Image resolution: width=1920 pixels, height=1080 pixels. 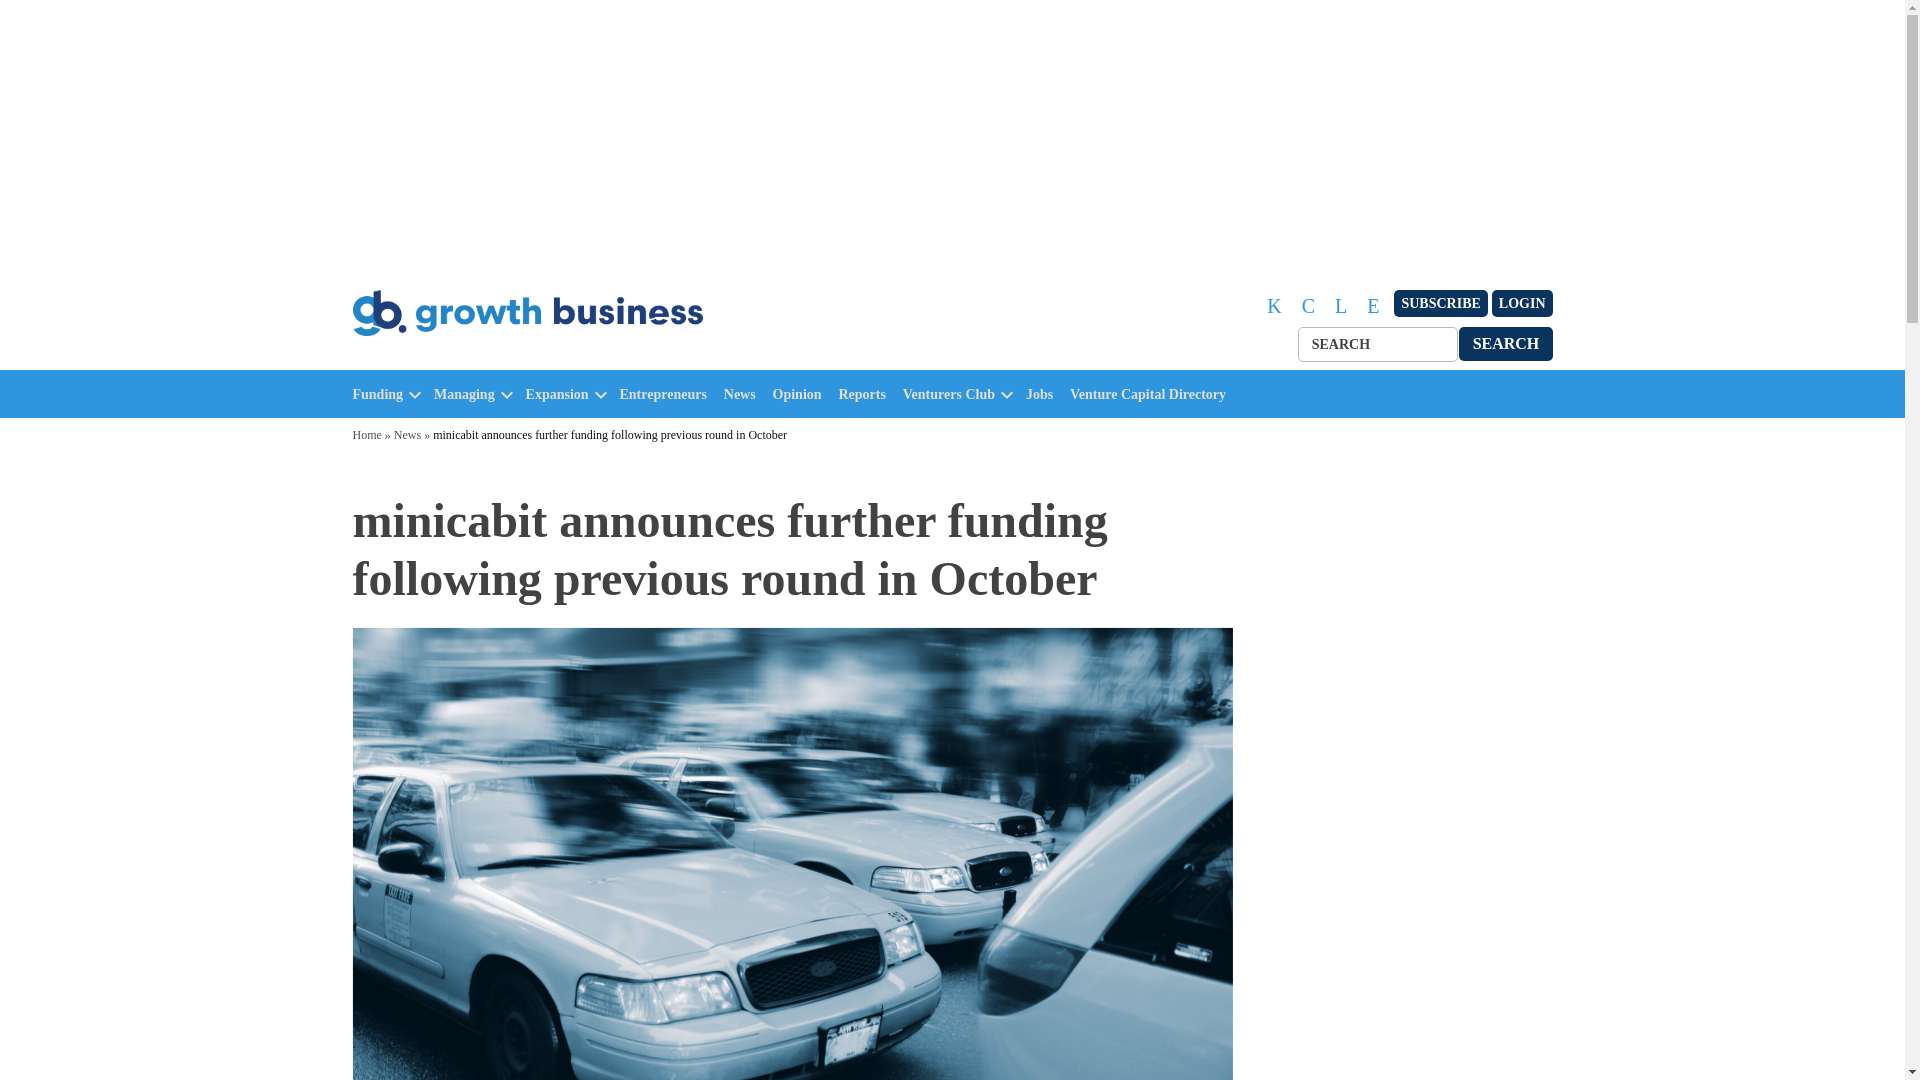 I want to click on Growth Business, so click(x=438, y=358).